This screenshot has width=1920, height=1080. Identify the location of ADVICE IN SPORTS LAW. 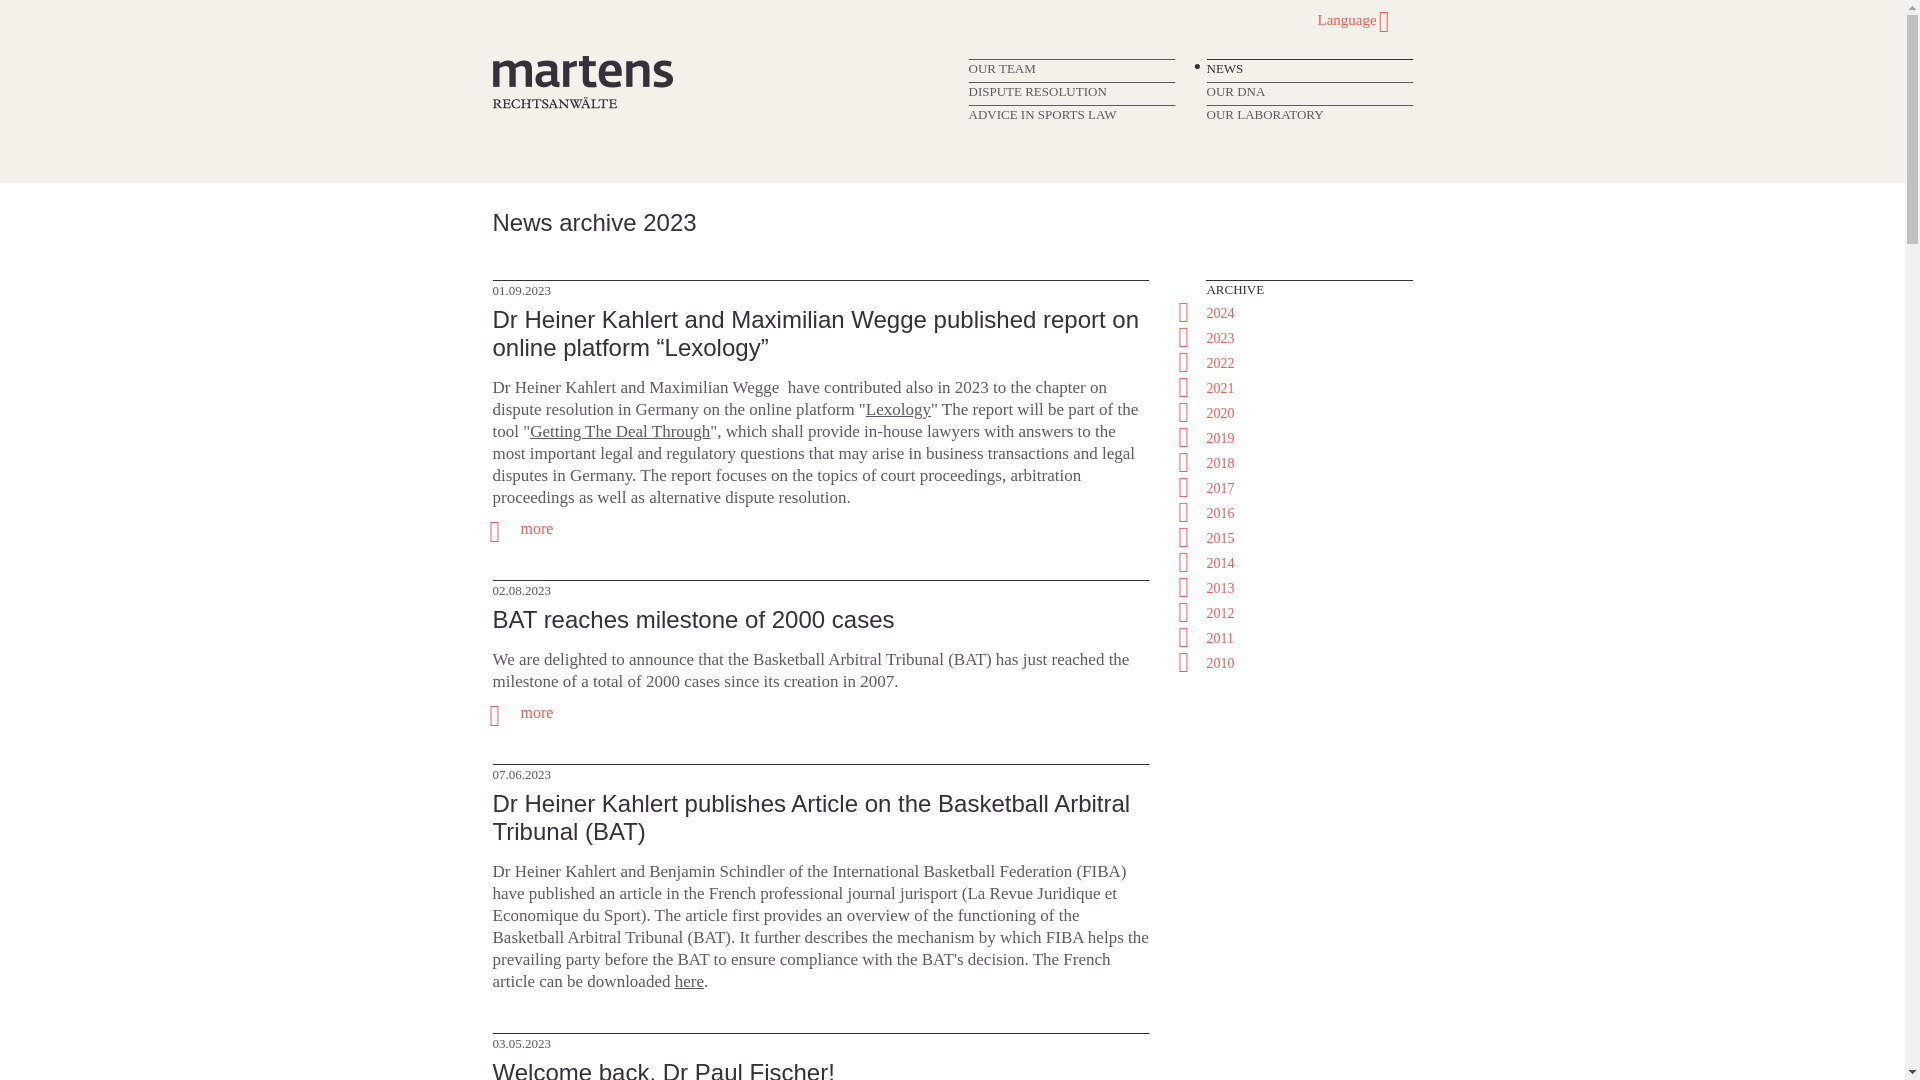
(1041, 114).